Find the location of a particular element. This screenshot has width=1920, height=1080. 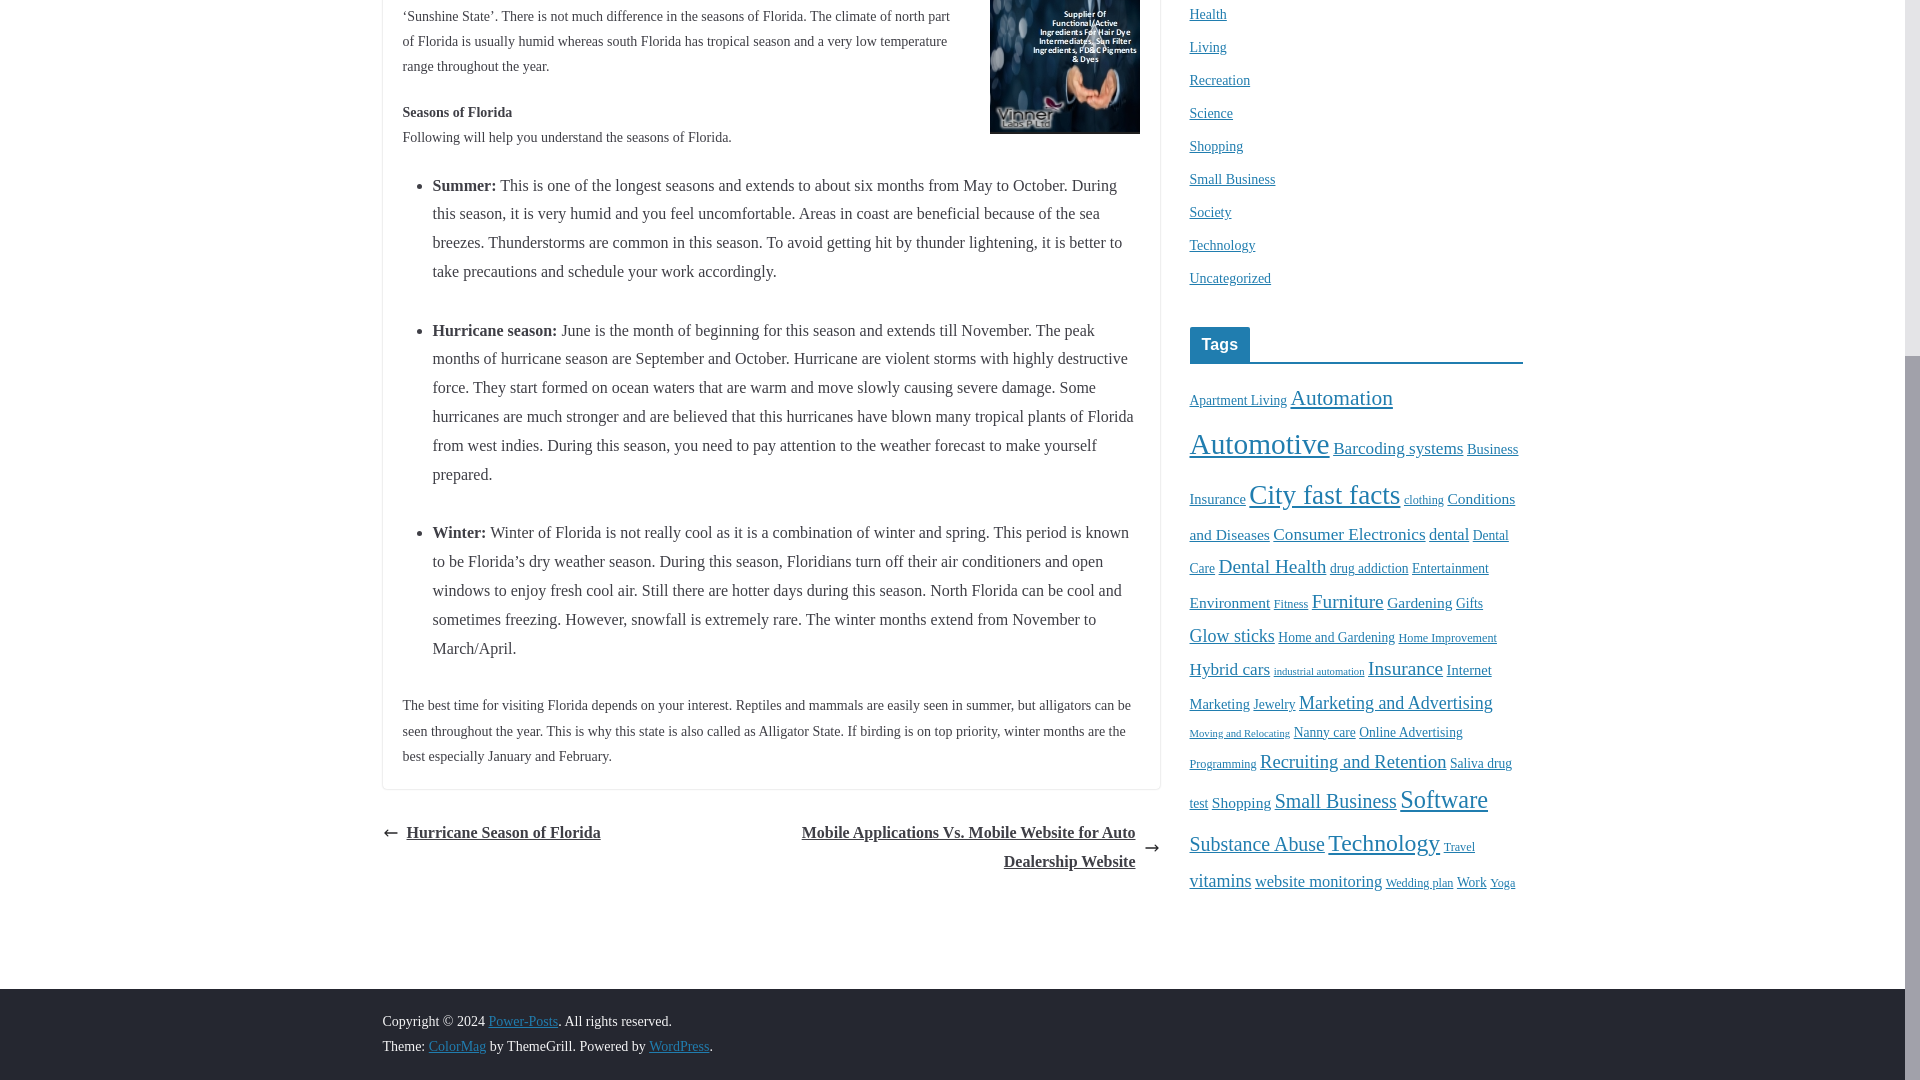

WordPress is located at coordinates (678, 1046).